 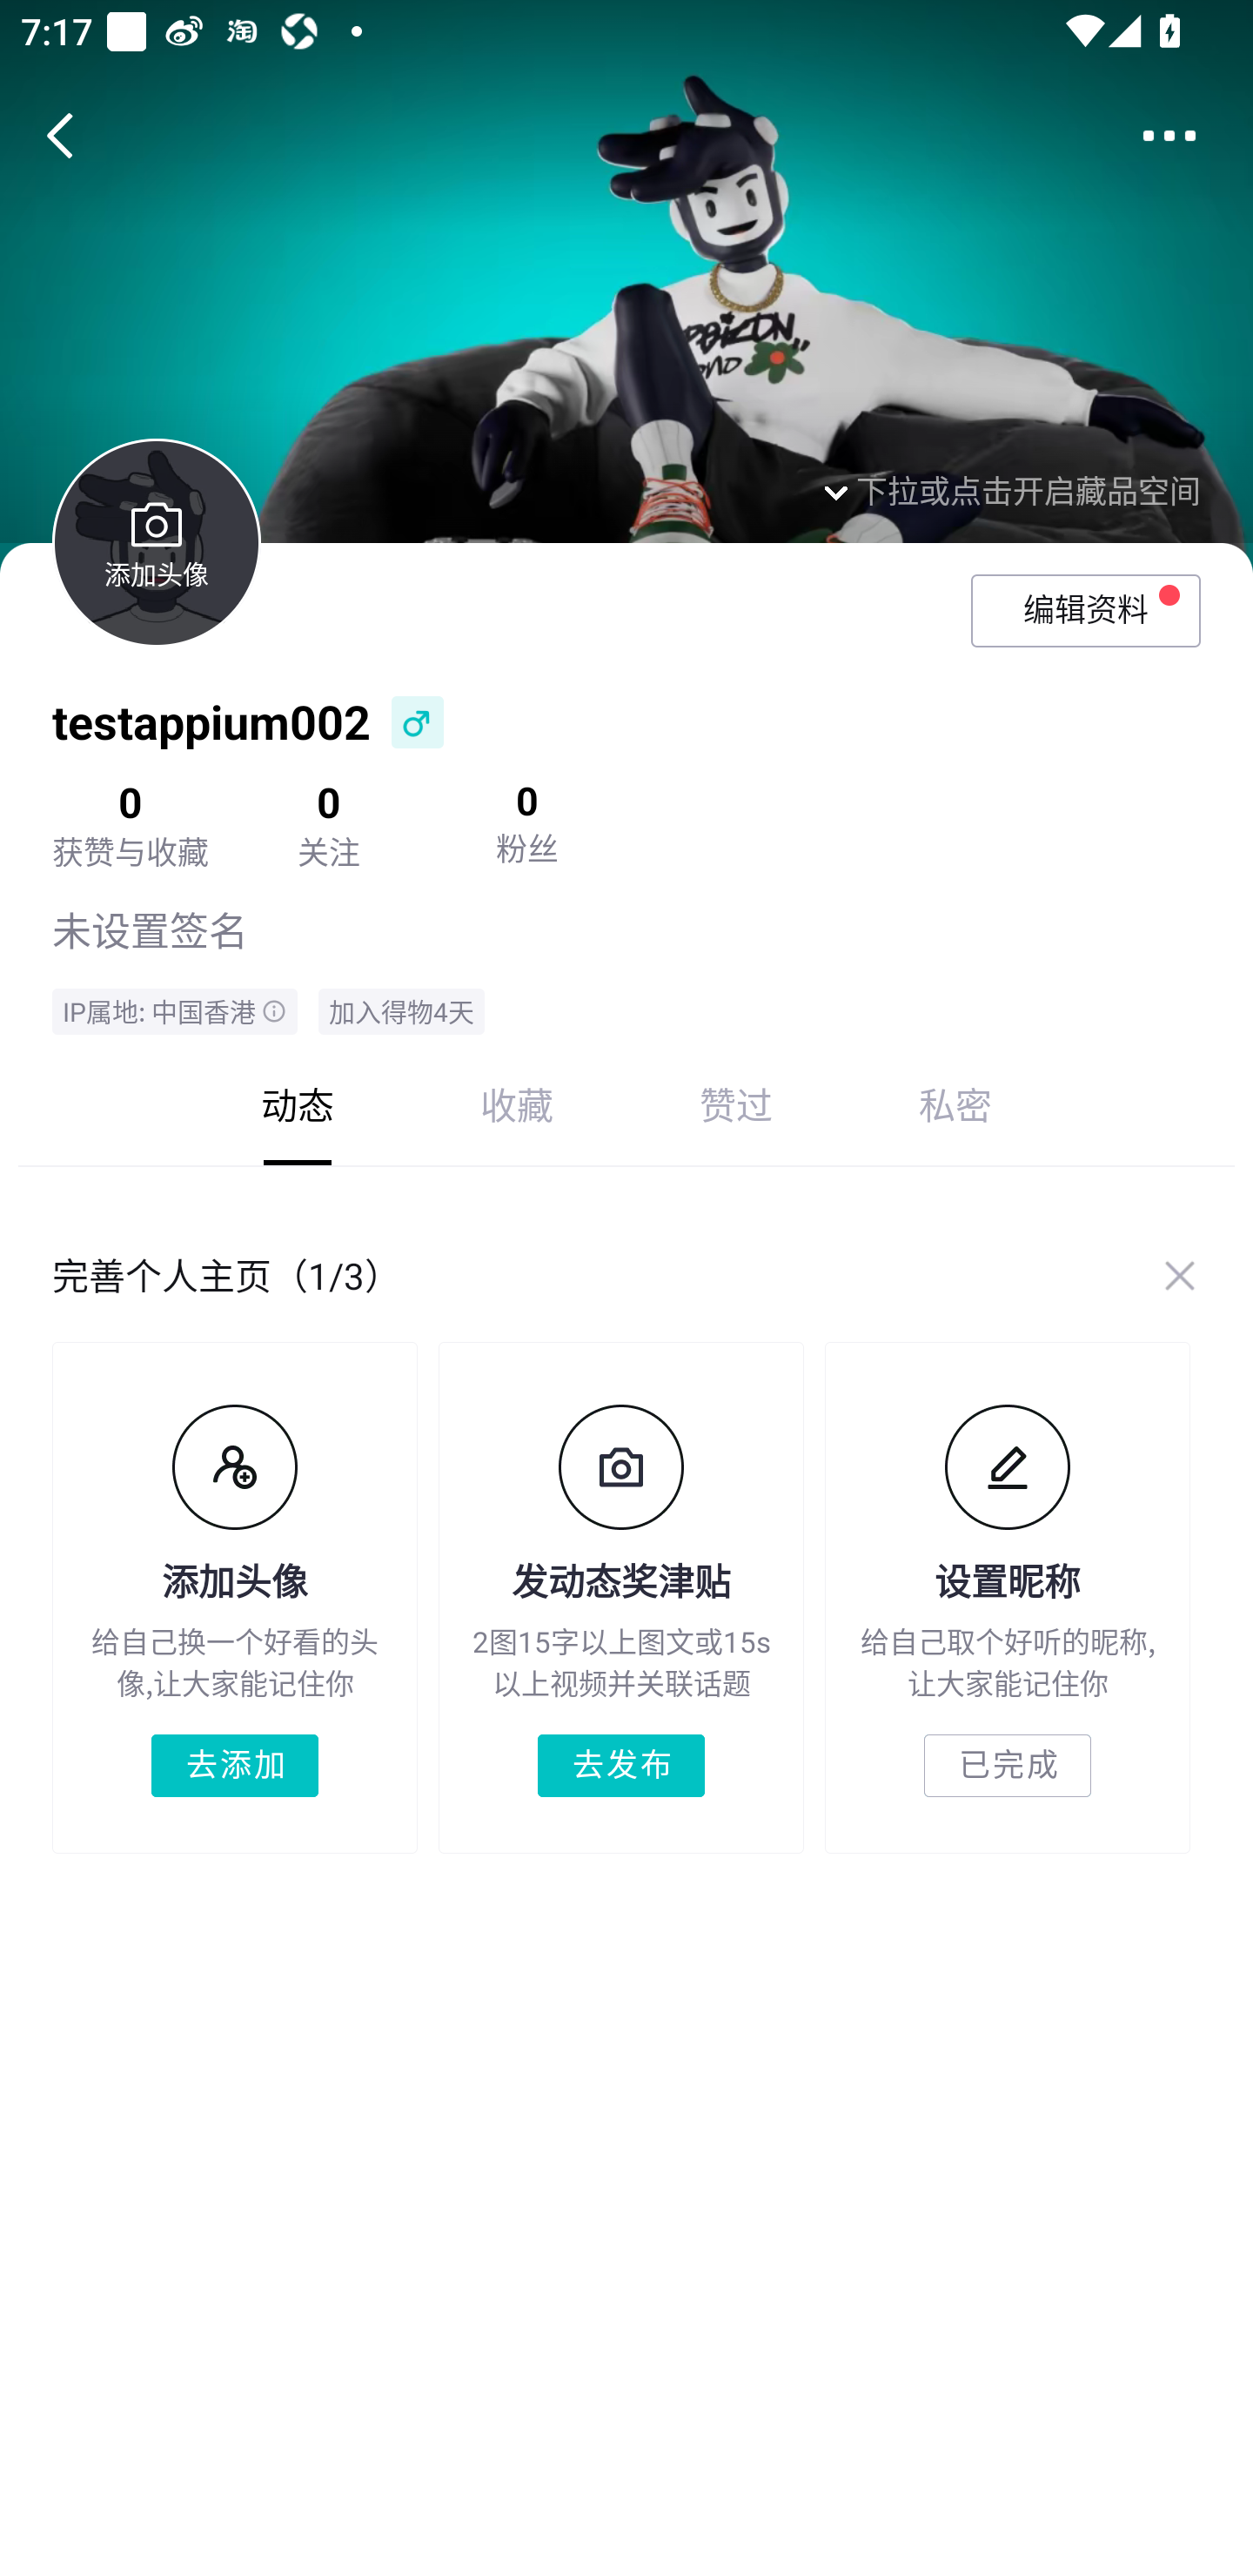 What do you see at coordinates (60, 135) in the screenshot?
I see `Navigate up` at bounding box center [60, 135].